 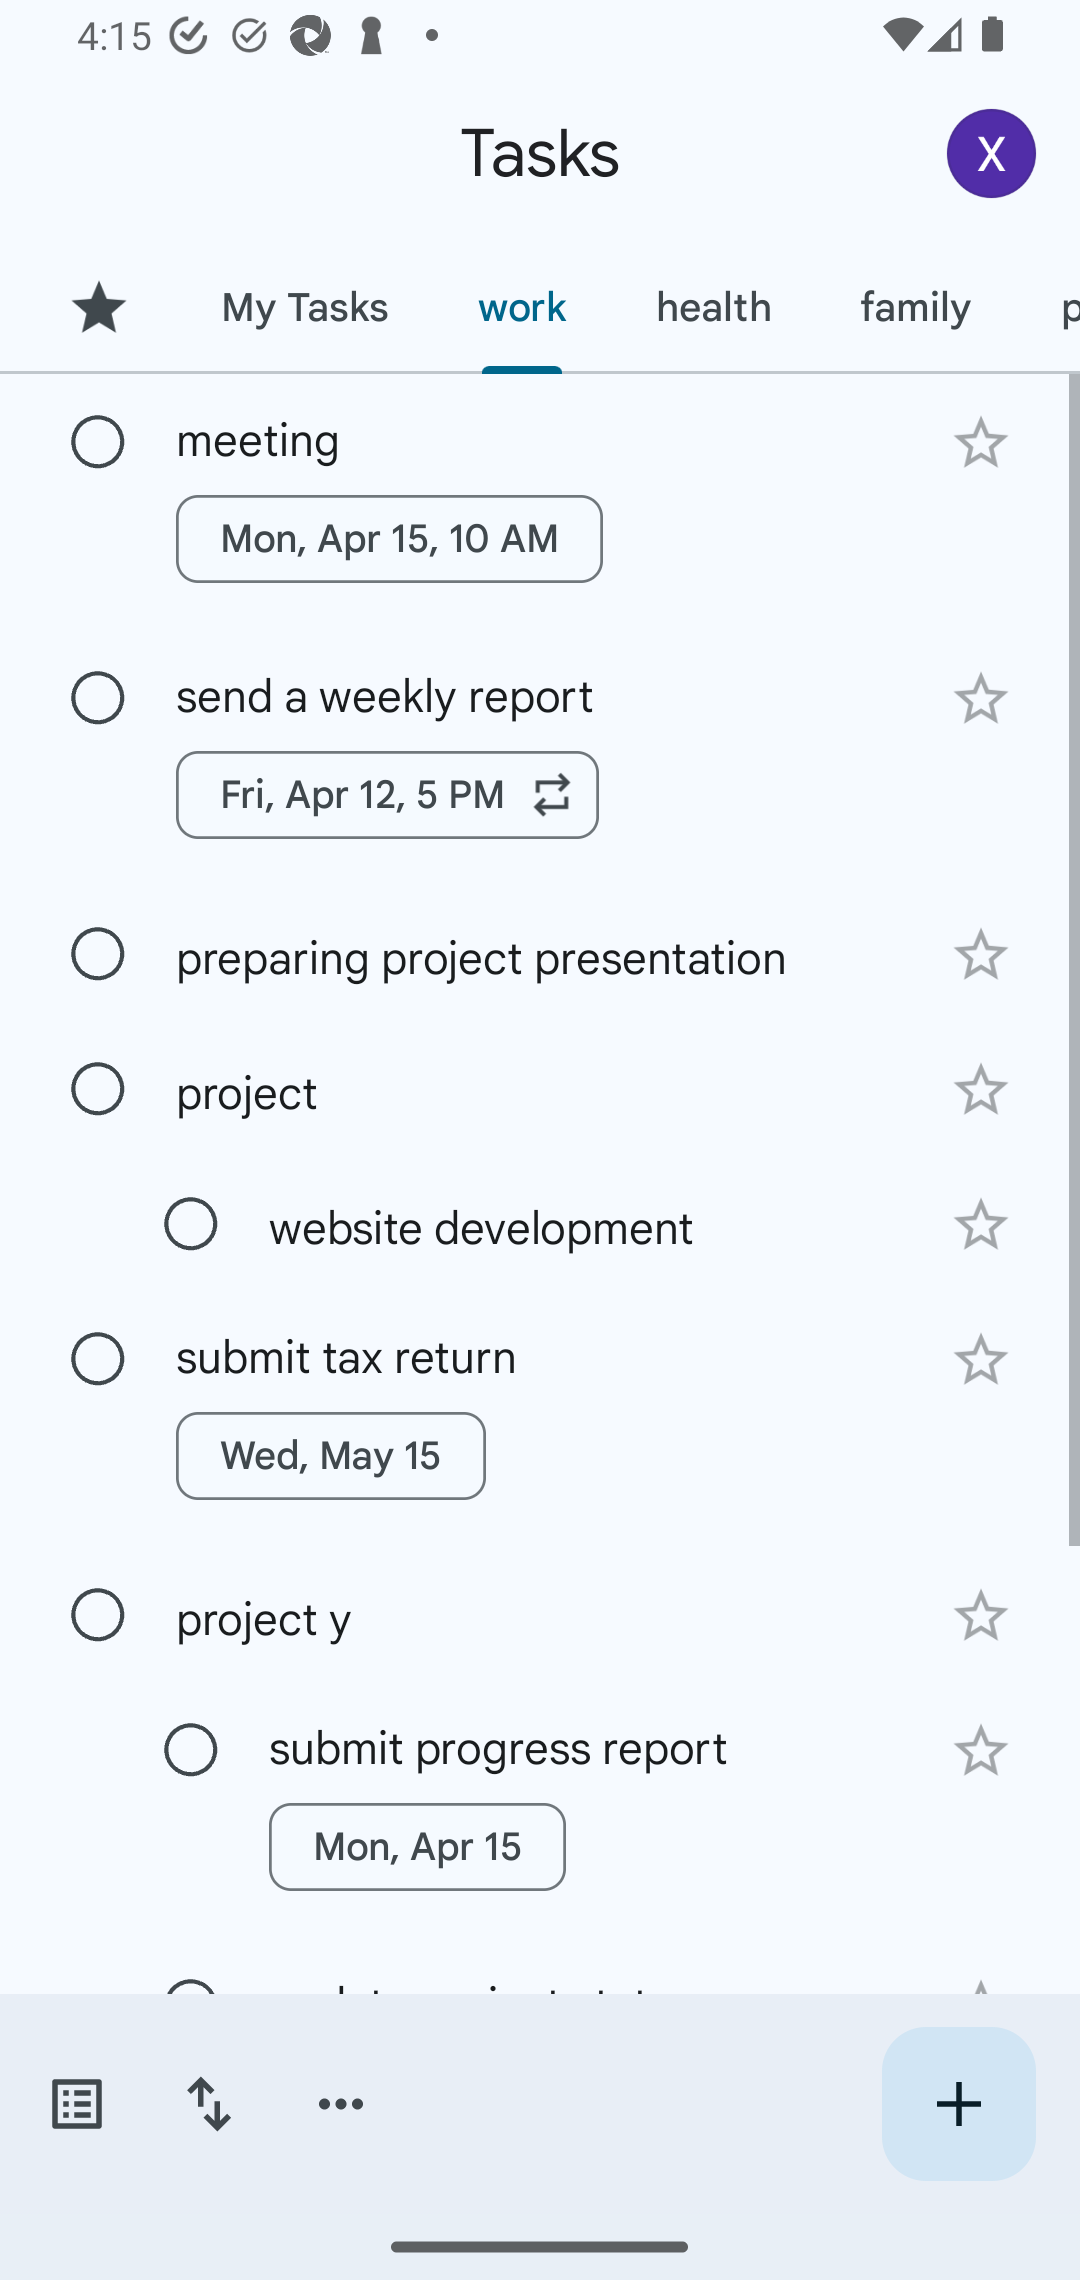 I want to click on Mon, Apr 15, so click(x=416, y=1846).